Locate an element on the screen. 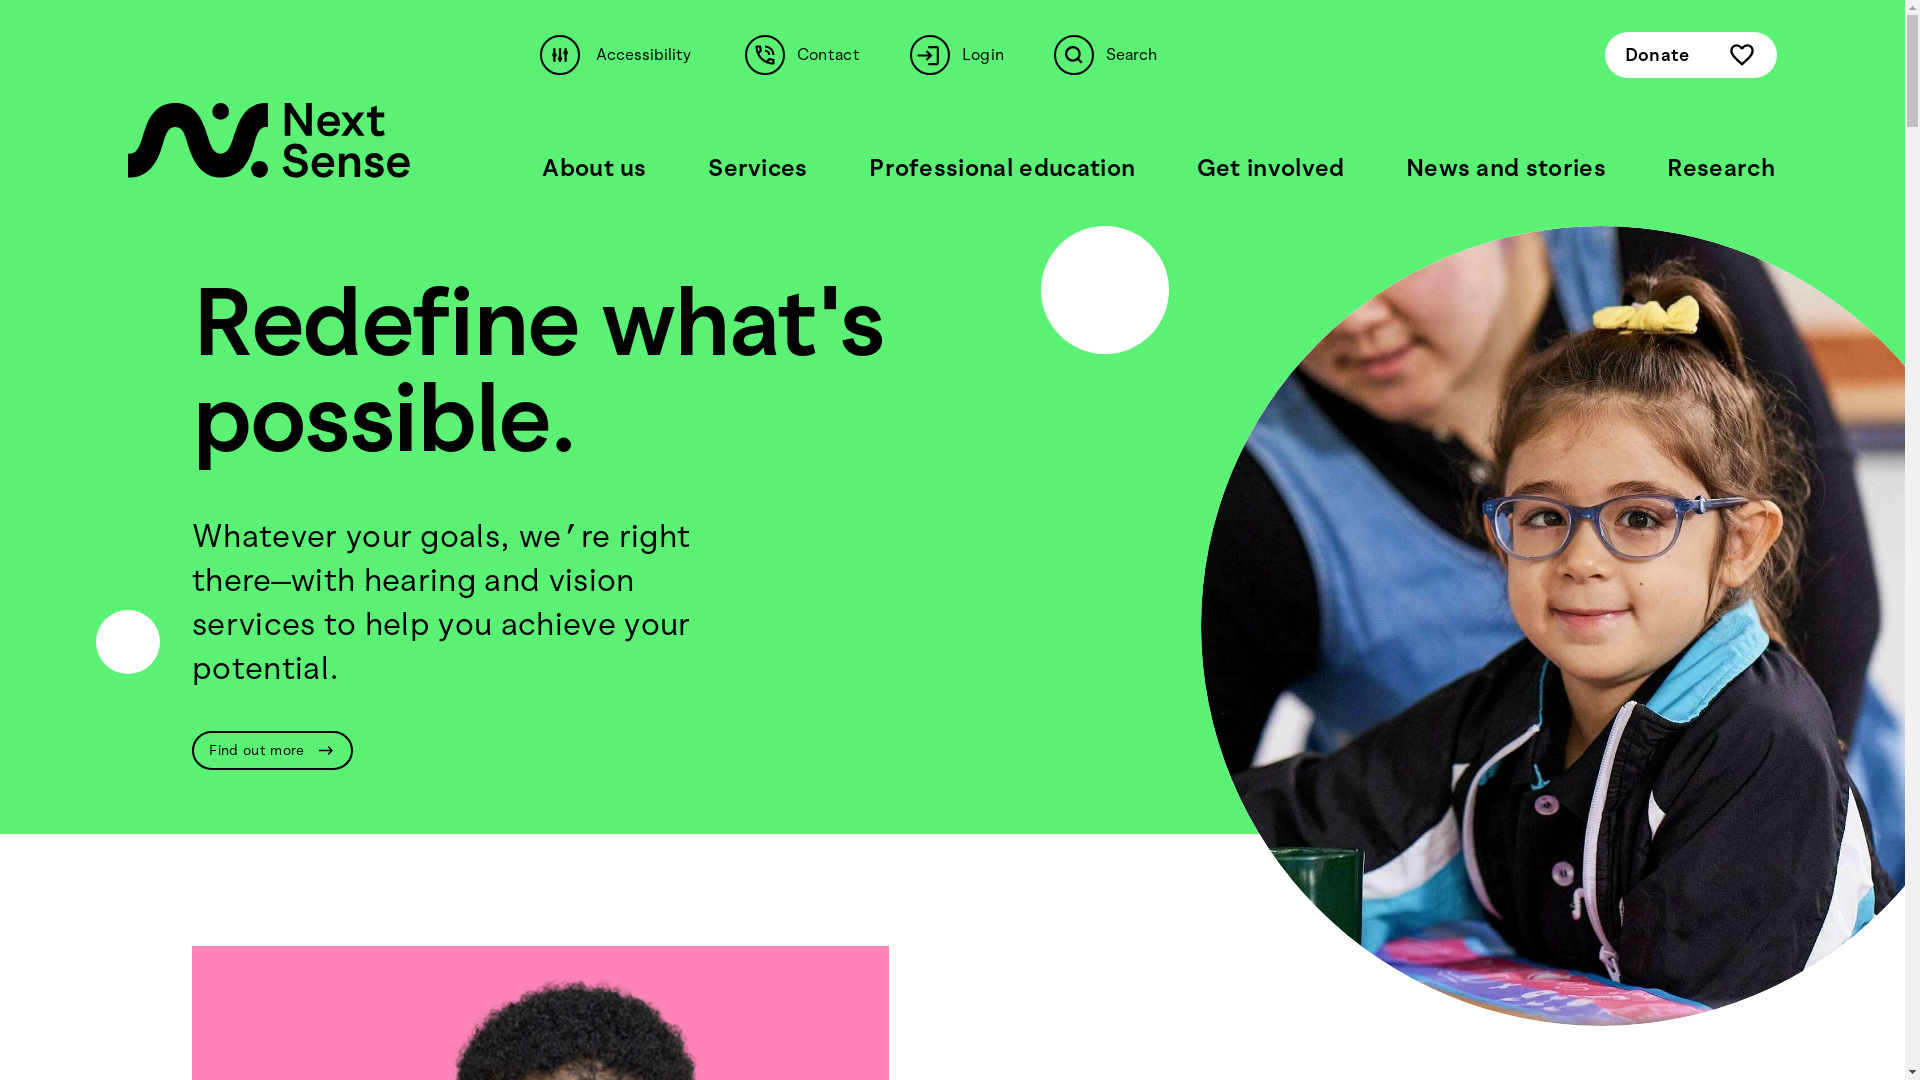 This screenshot has width=1920, height=1080. Professional education is located at coordinates (1002, 168).